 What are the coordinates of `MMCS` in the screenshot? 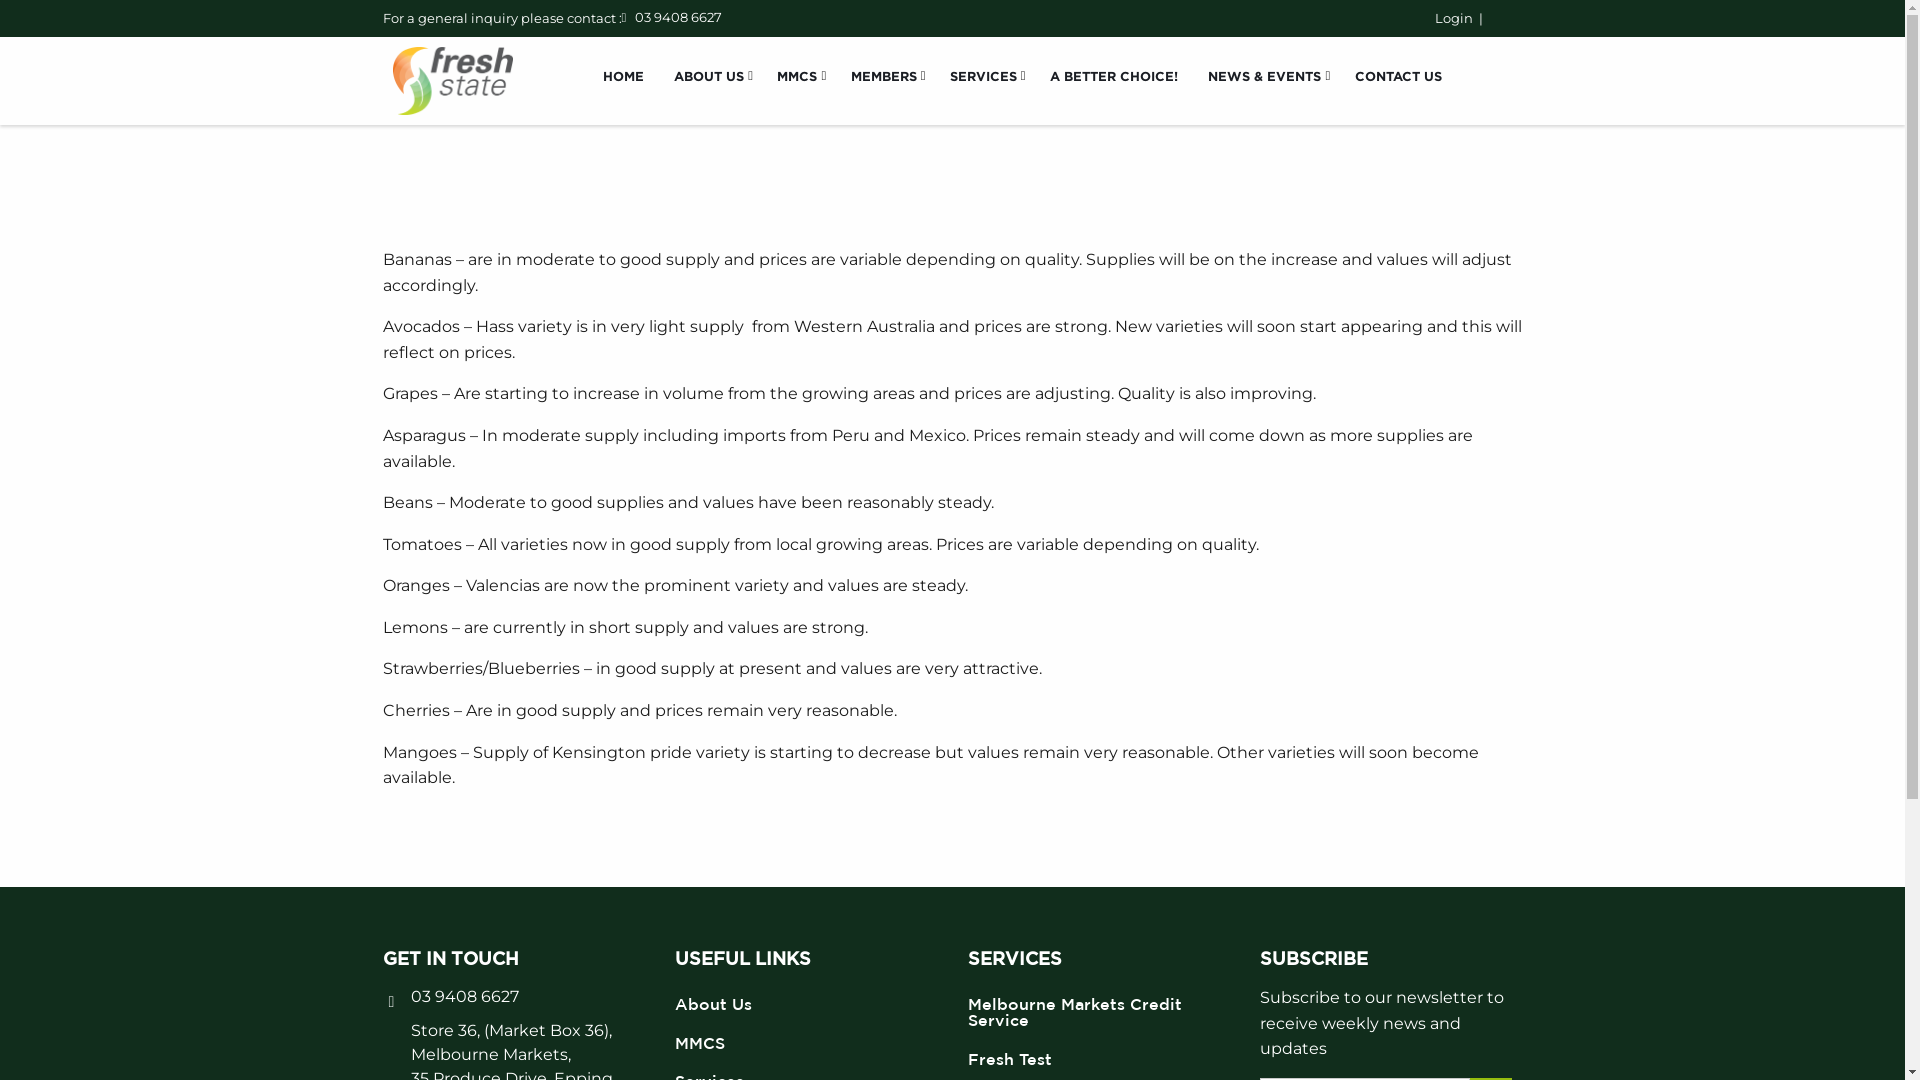 It's located at (798, 76).